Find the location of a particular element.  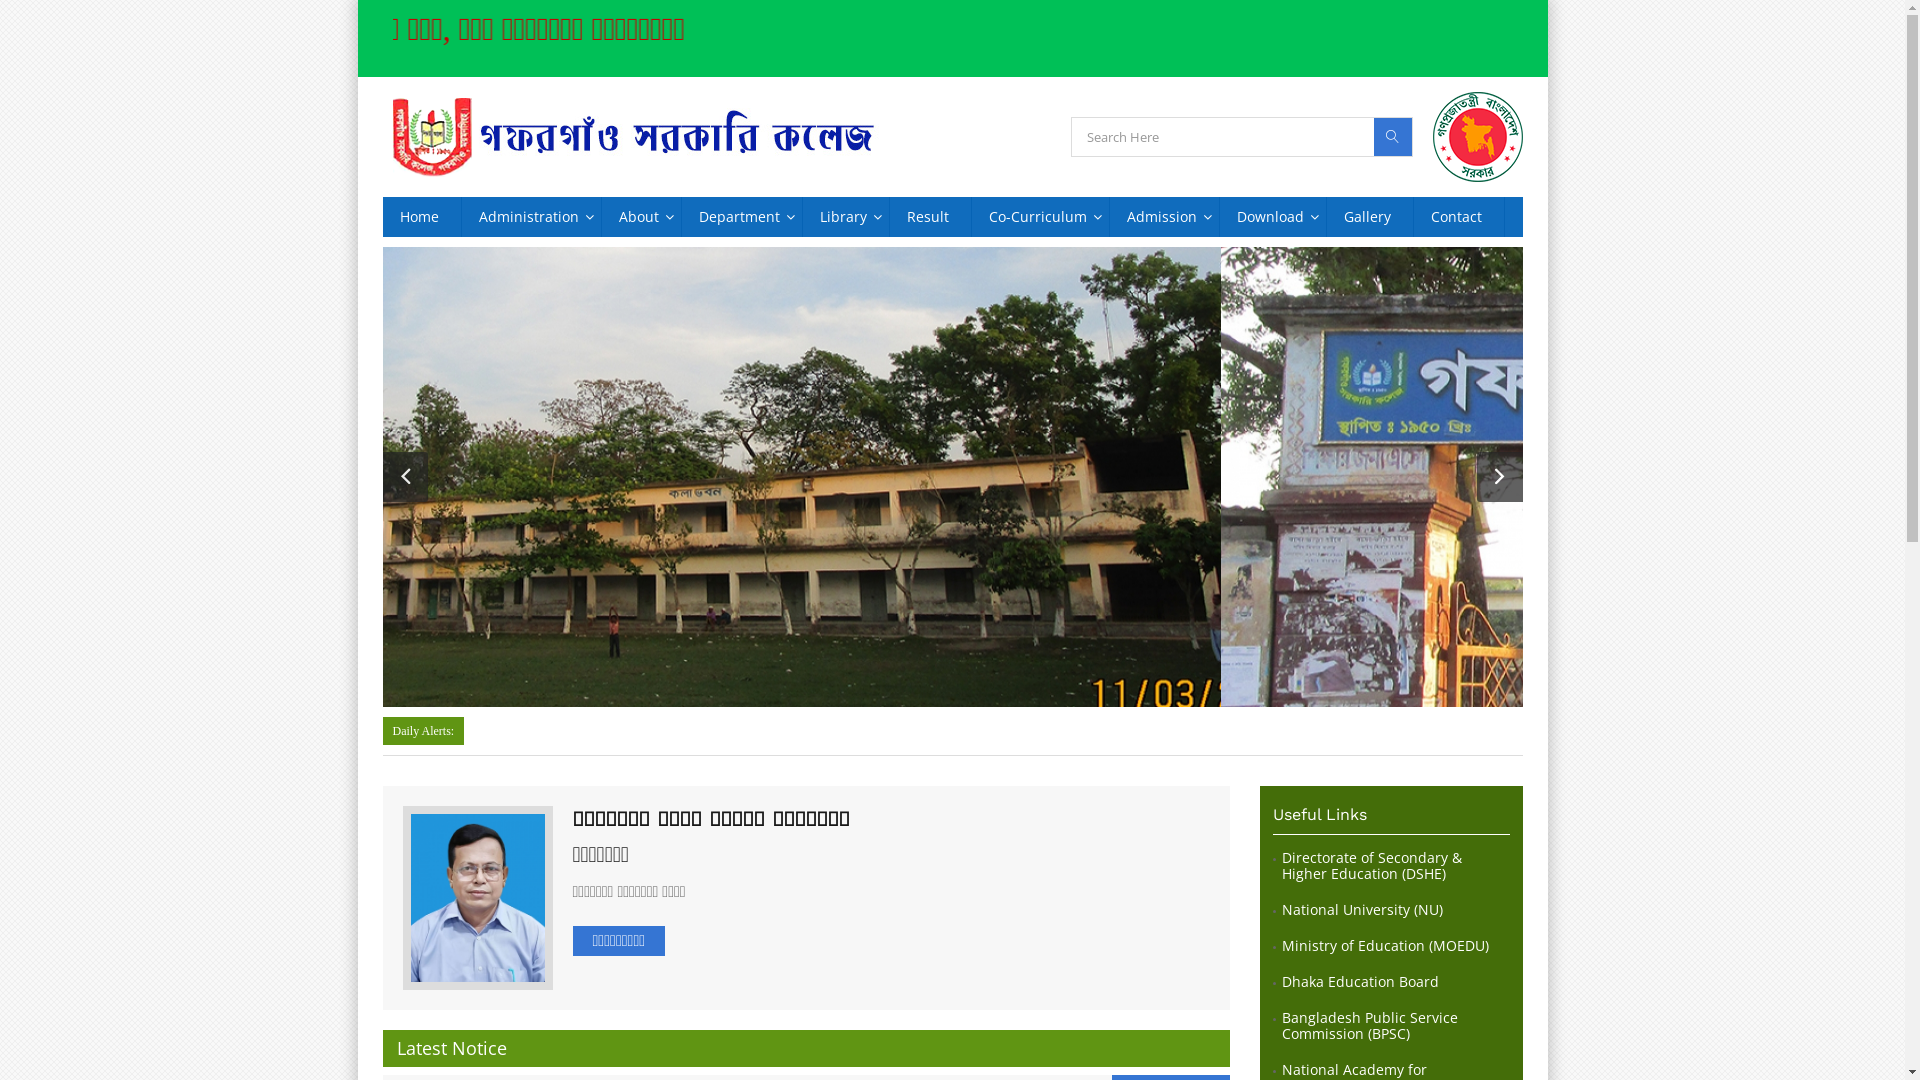

Administration is located at coordinates (532, 217).